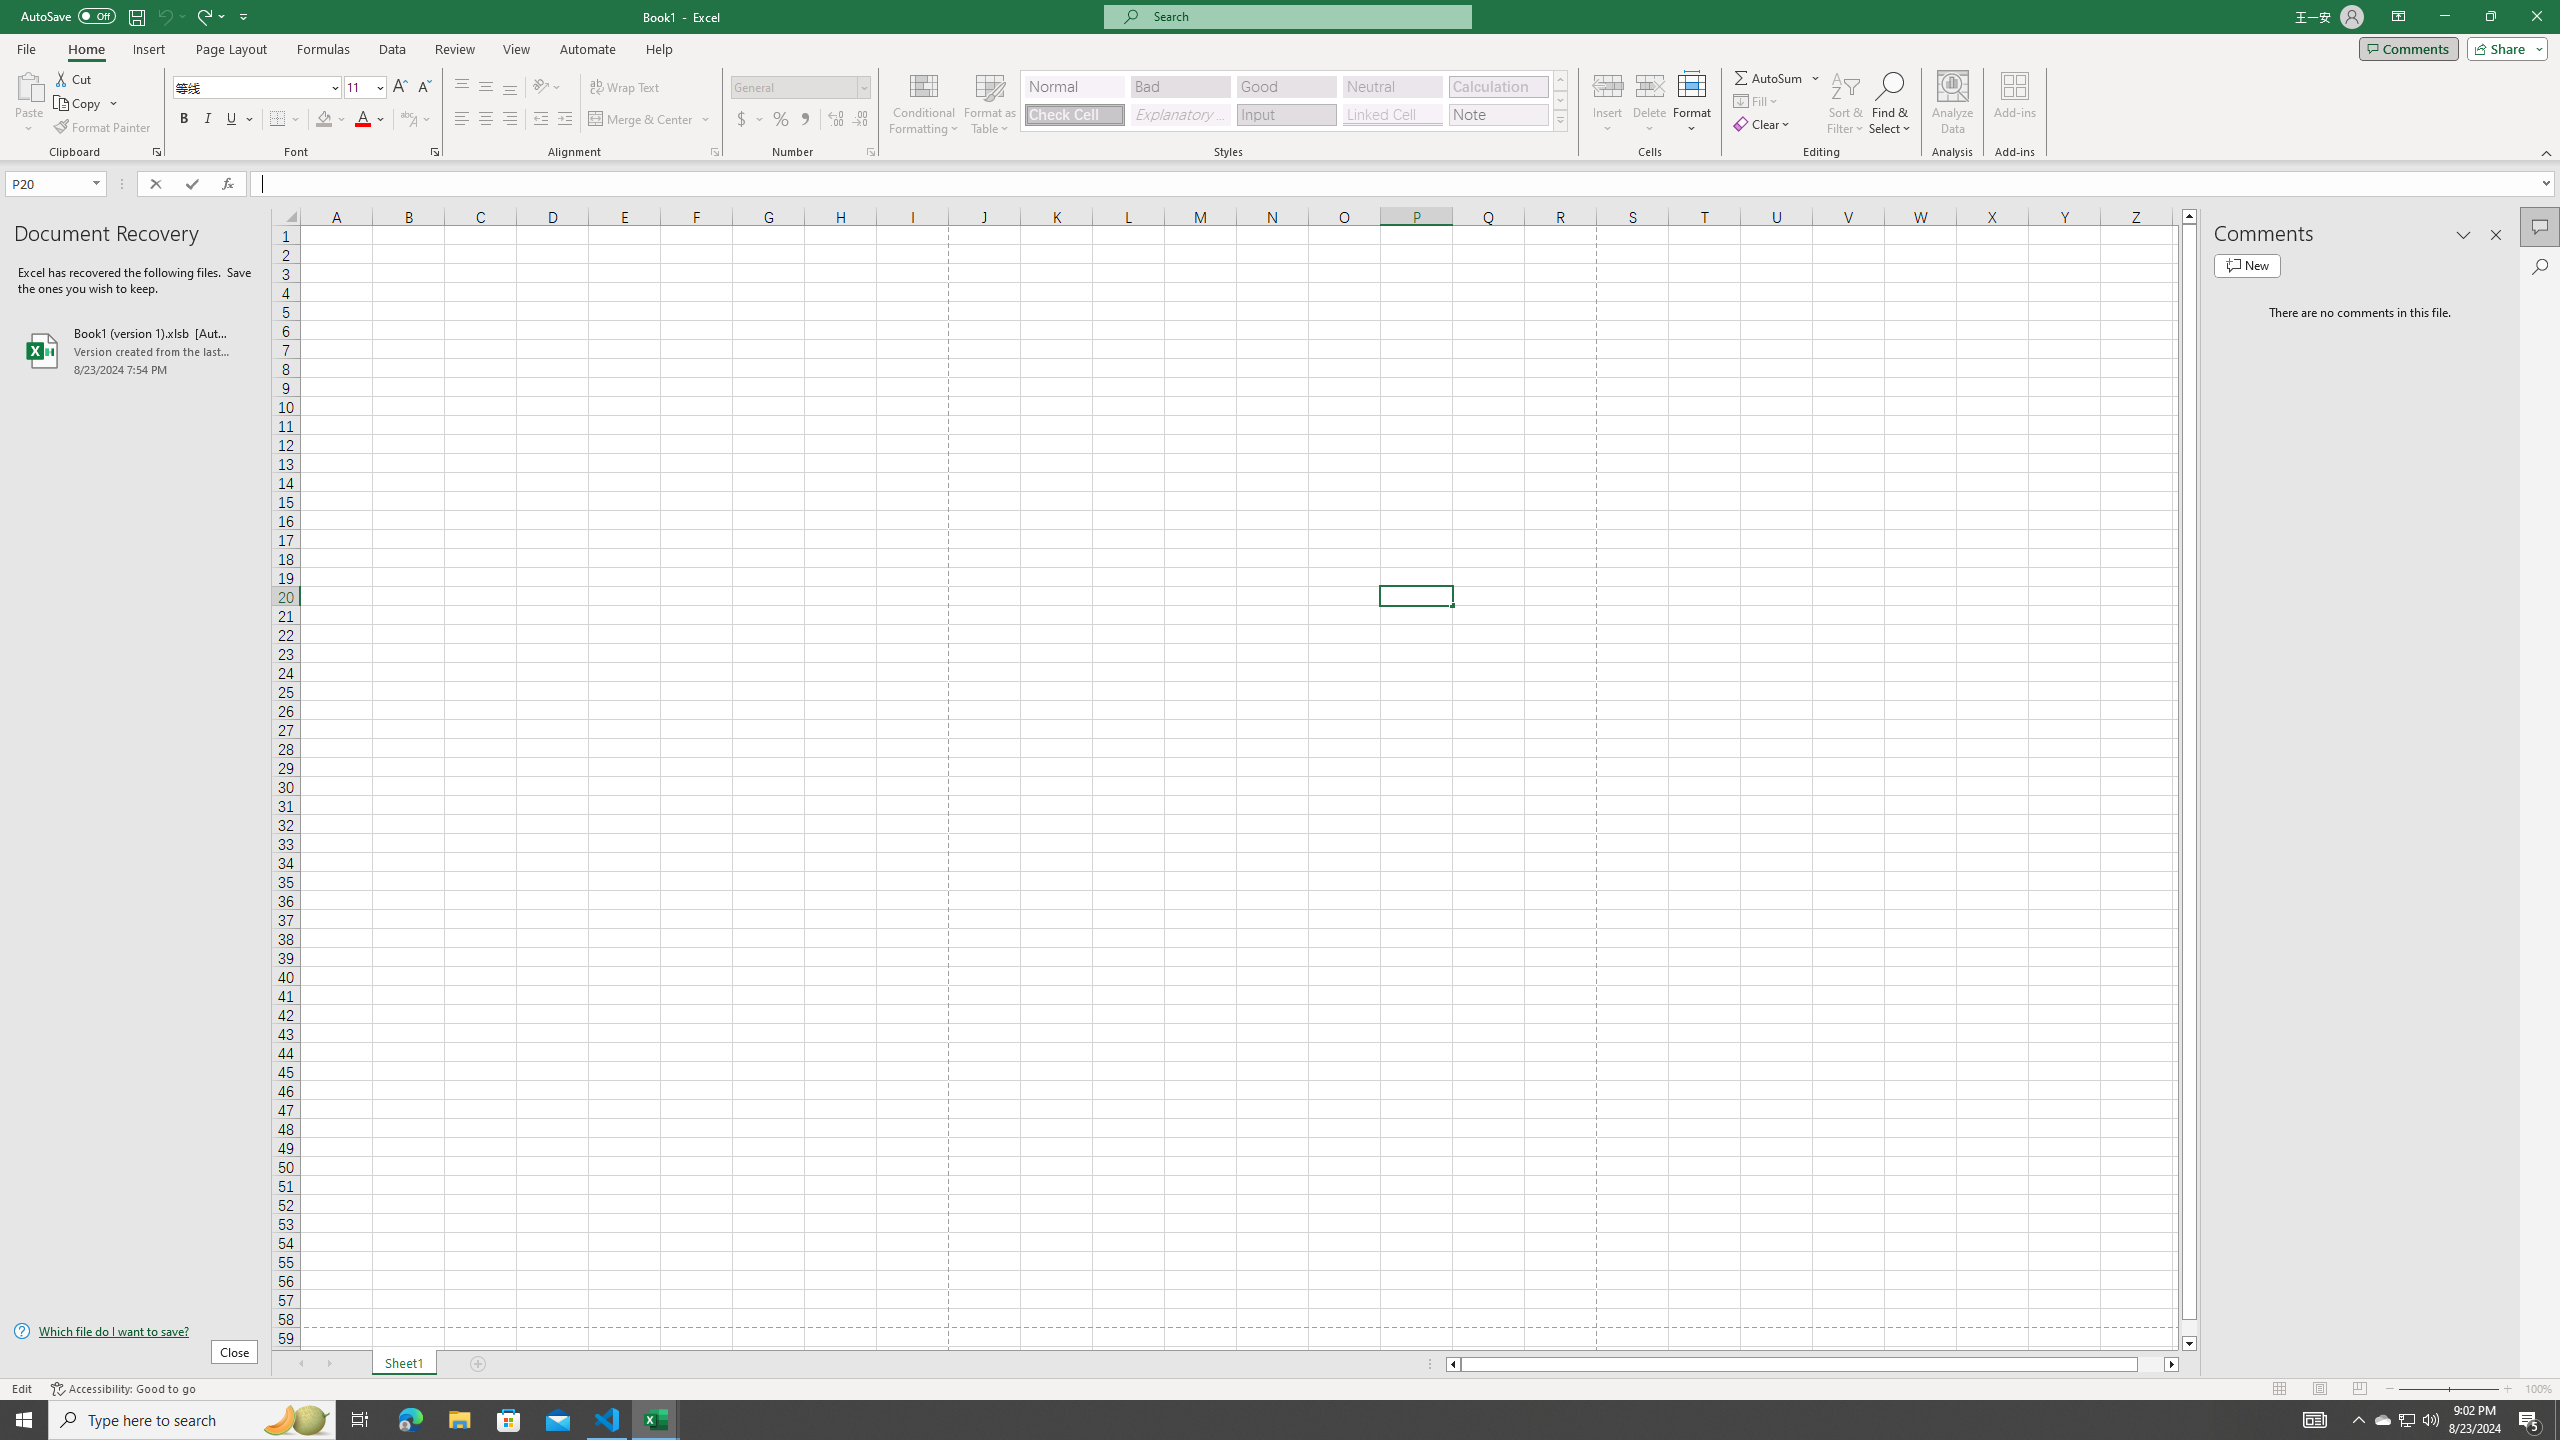 The width and height of the screenshot is (2560, 1440). I want to click on Top Align, so click(462, 88).